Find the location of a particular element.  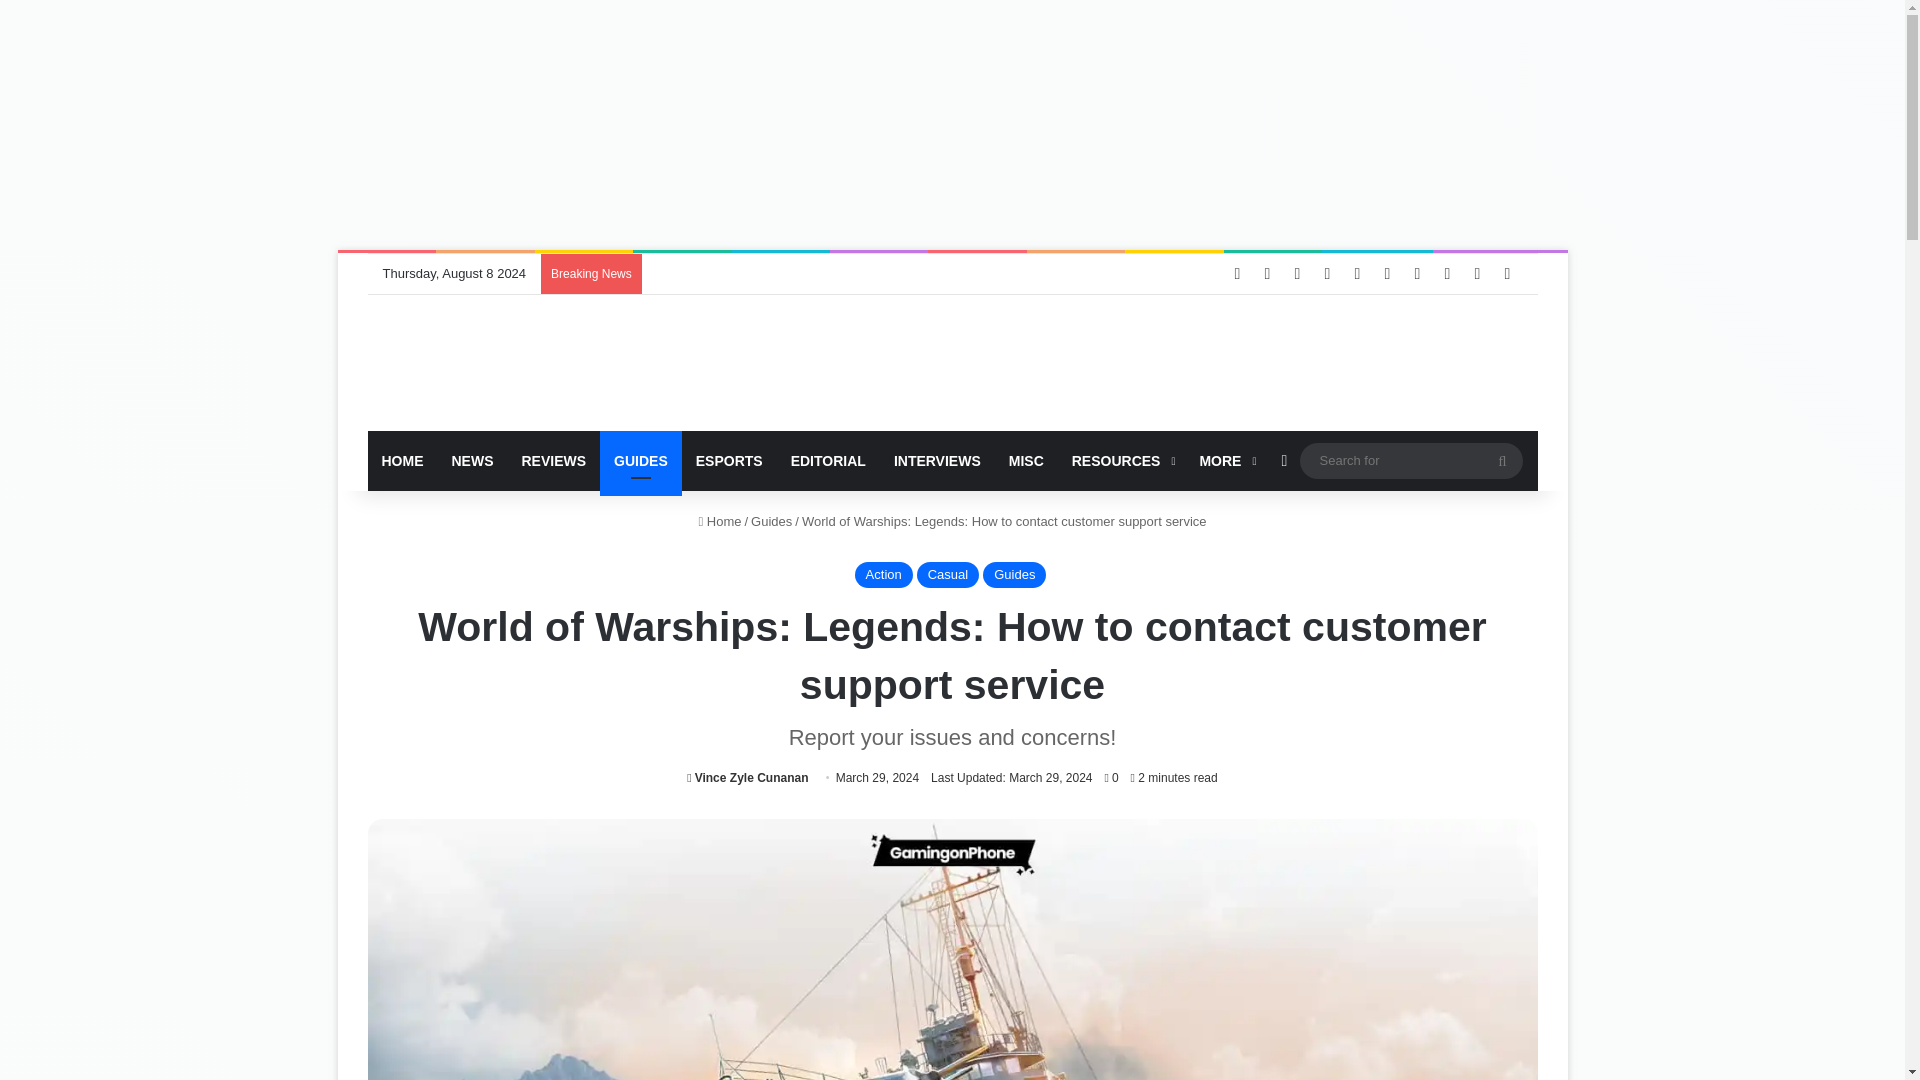

RESOURCES is located at coordinates (1122, 460).